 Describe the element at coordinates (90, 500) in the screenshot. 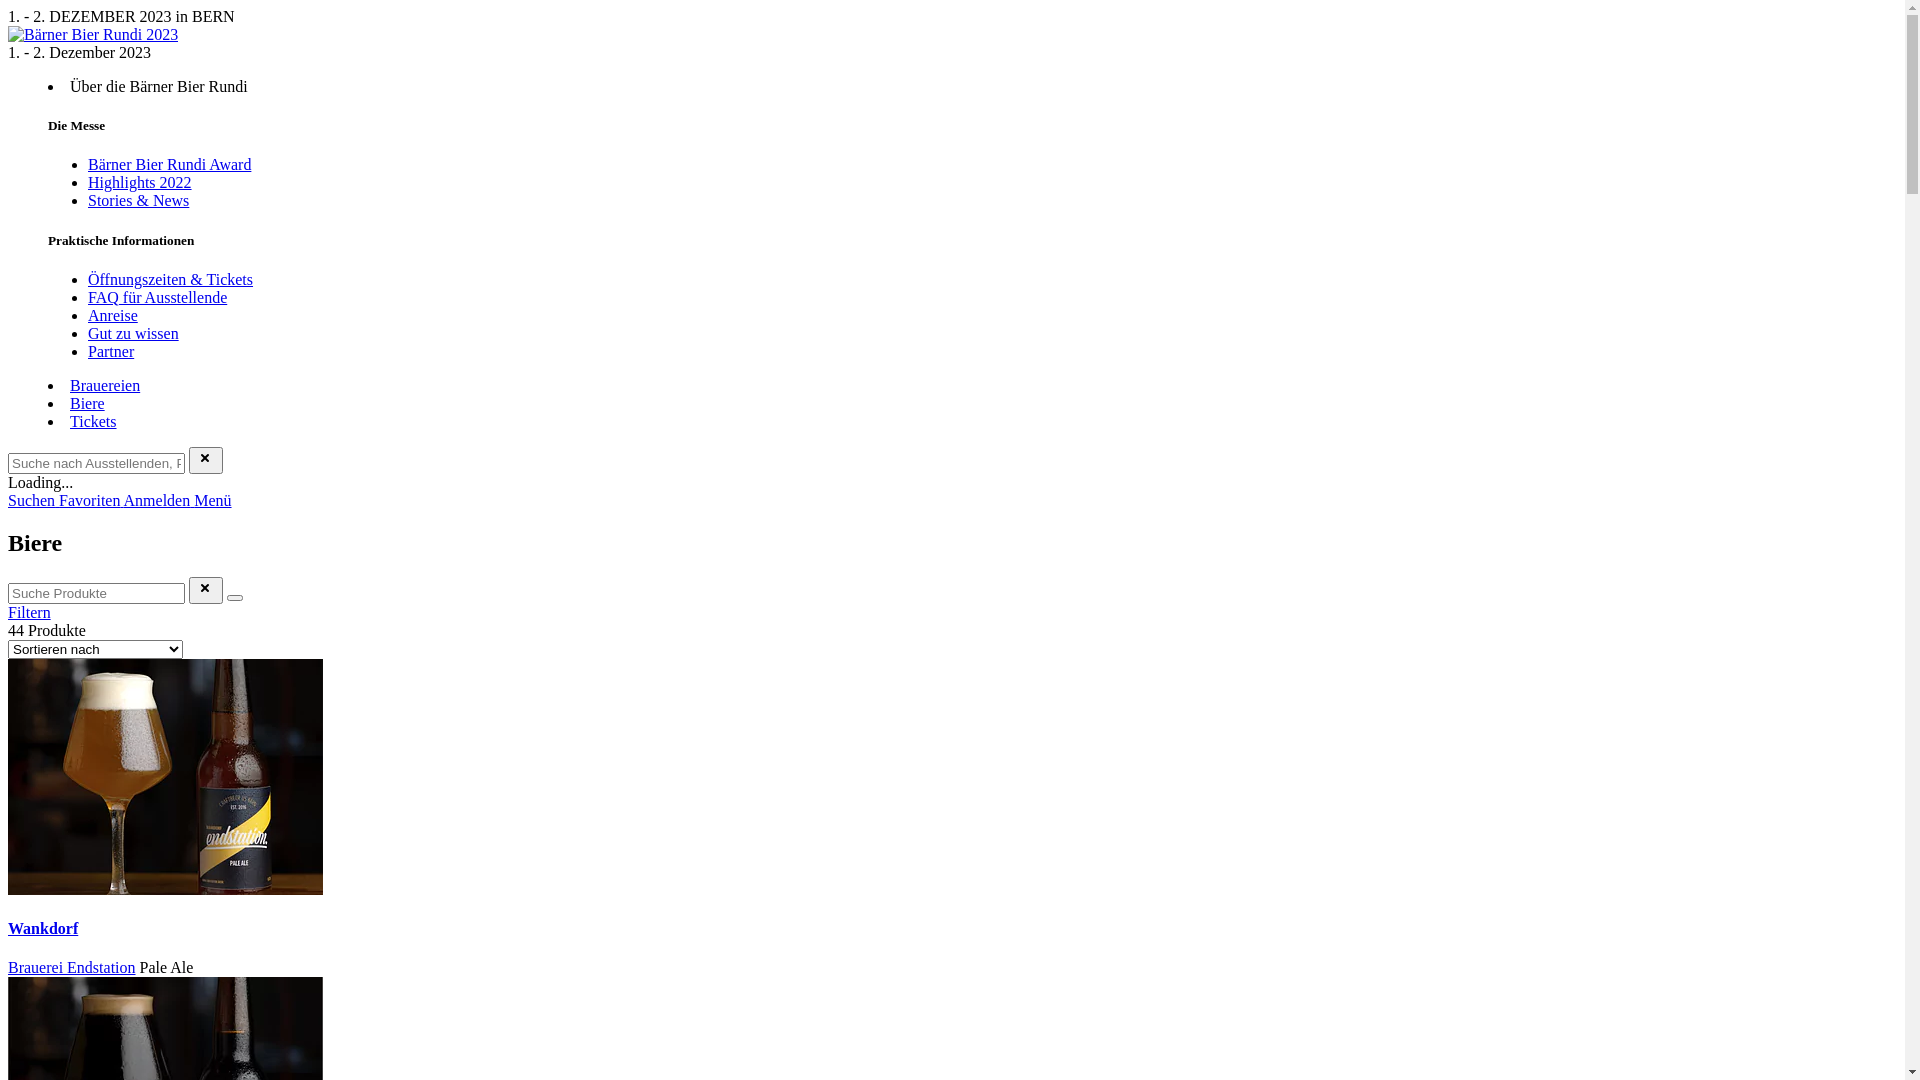

I see `Favoriten` at that location.